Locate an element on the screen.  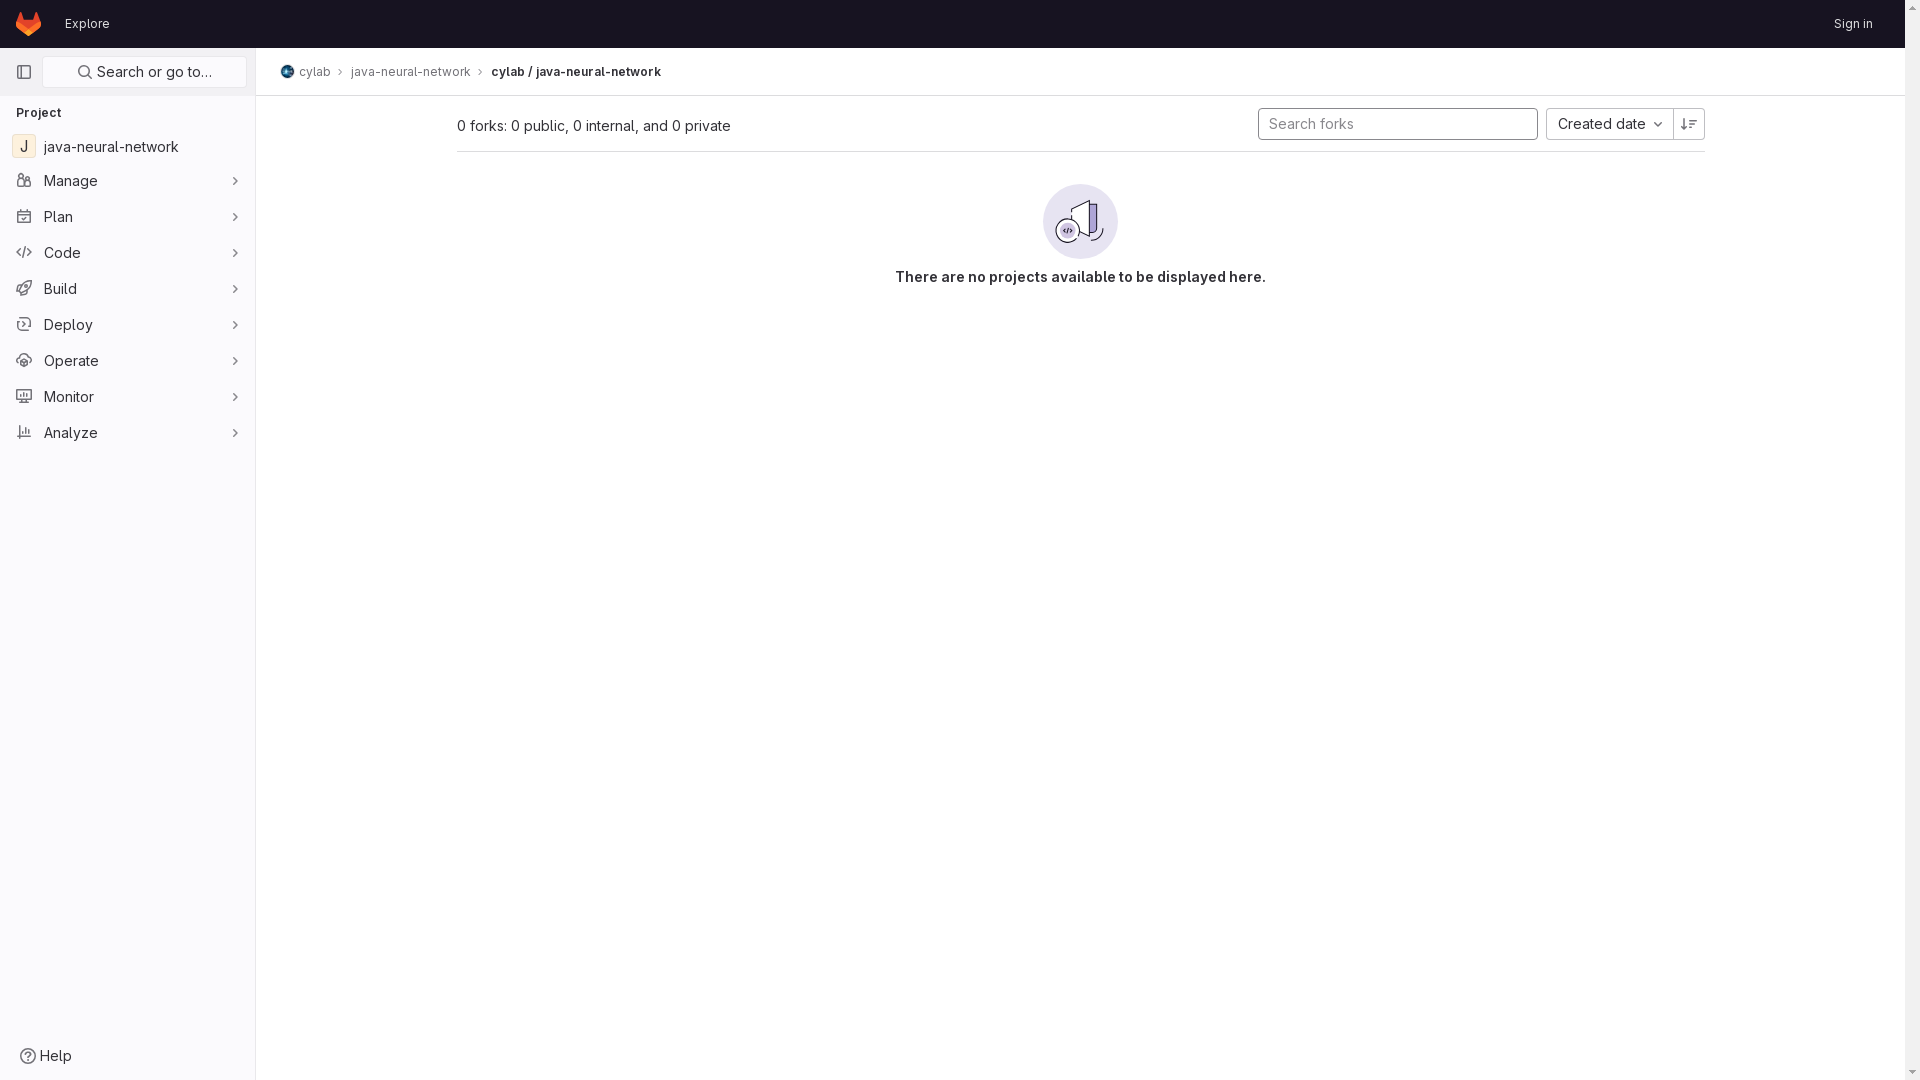
Explore is located at coordinates (88, 24).